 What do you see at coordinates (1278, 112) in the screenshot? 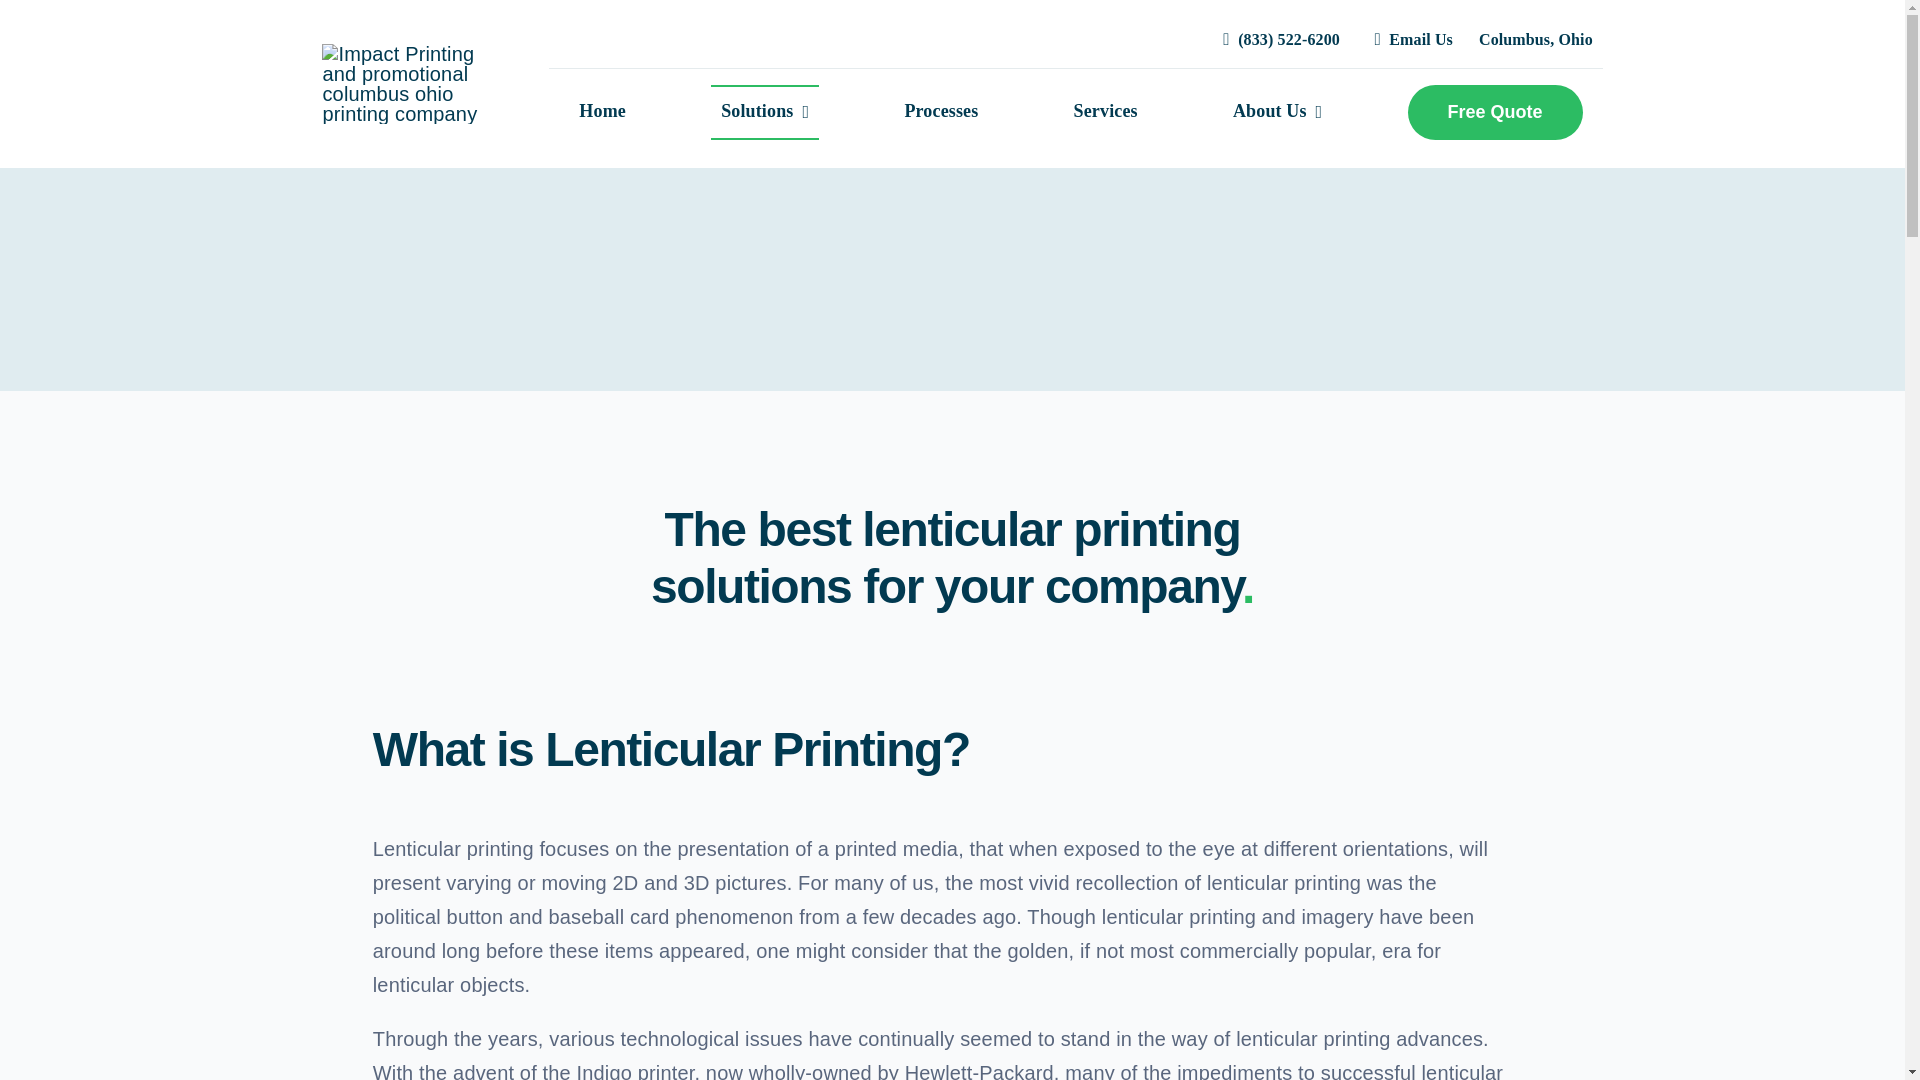
I see `About Us` at bounding box center [1278, 112].